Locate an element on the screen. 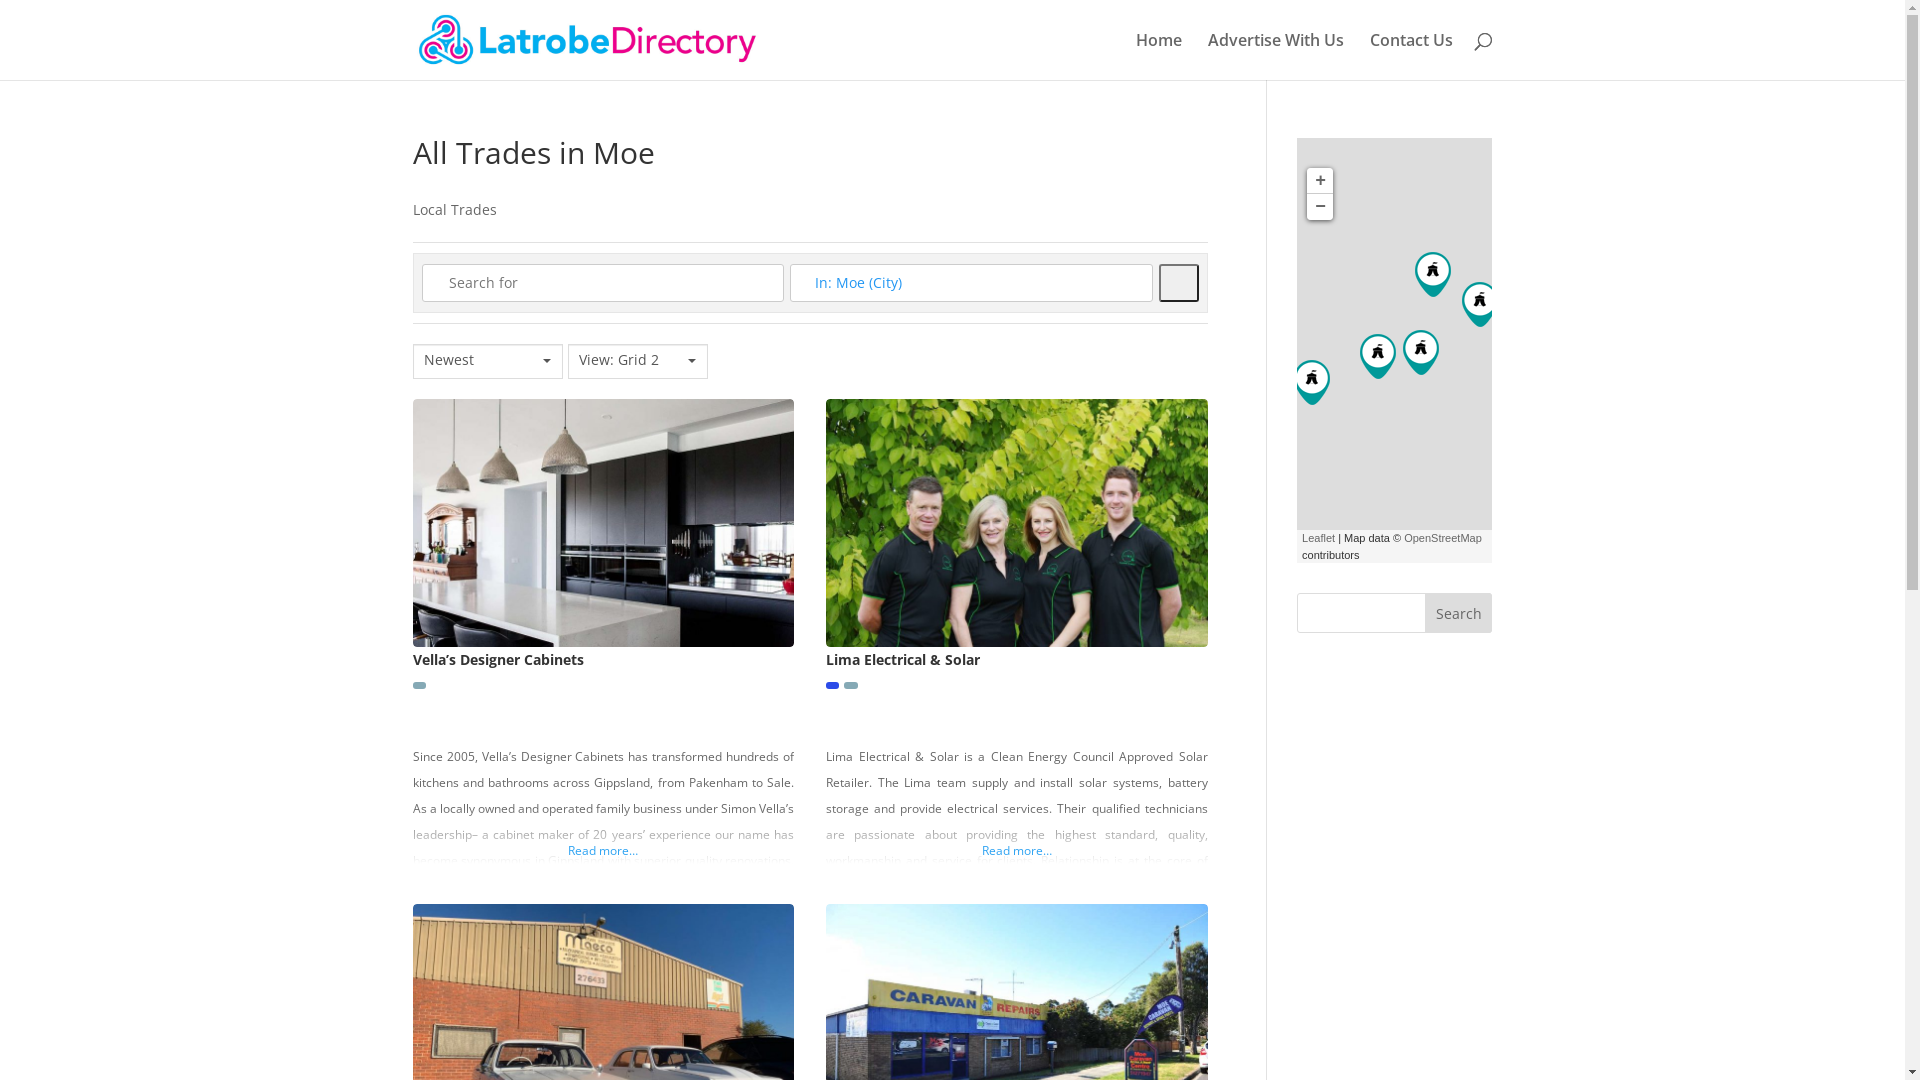 This screenshot has width=1920, height=1080. Website is located at coordinates (418, 685).